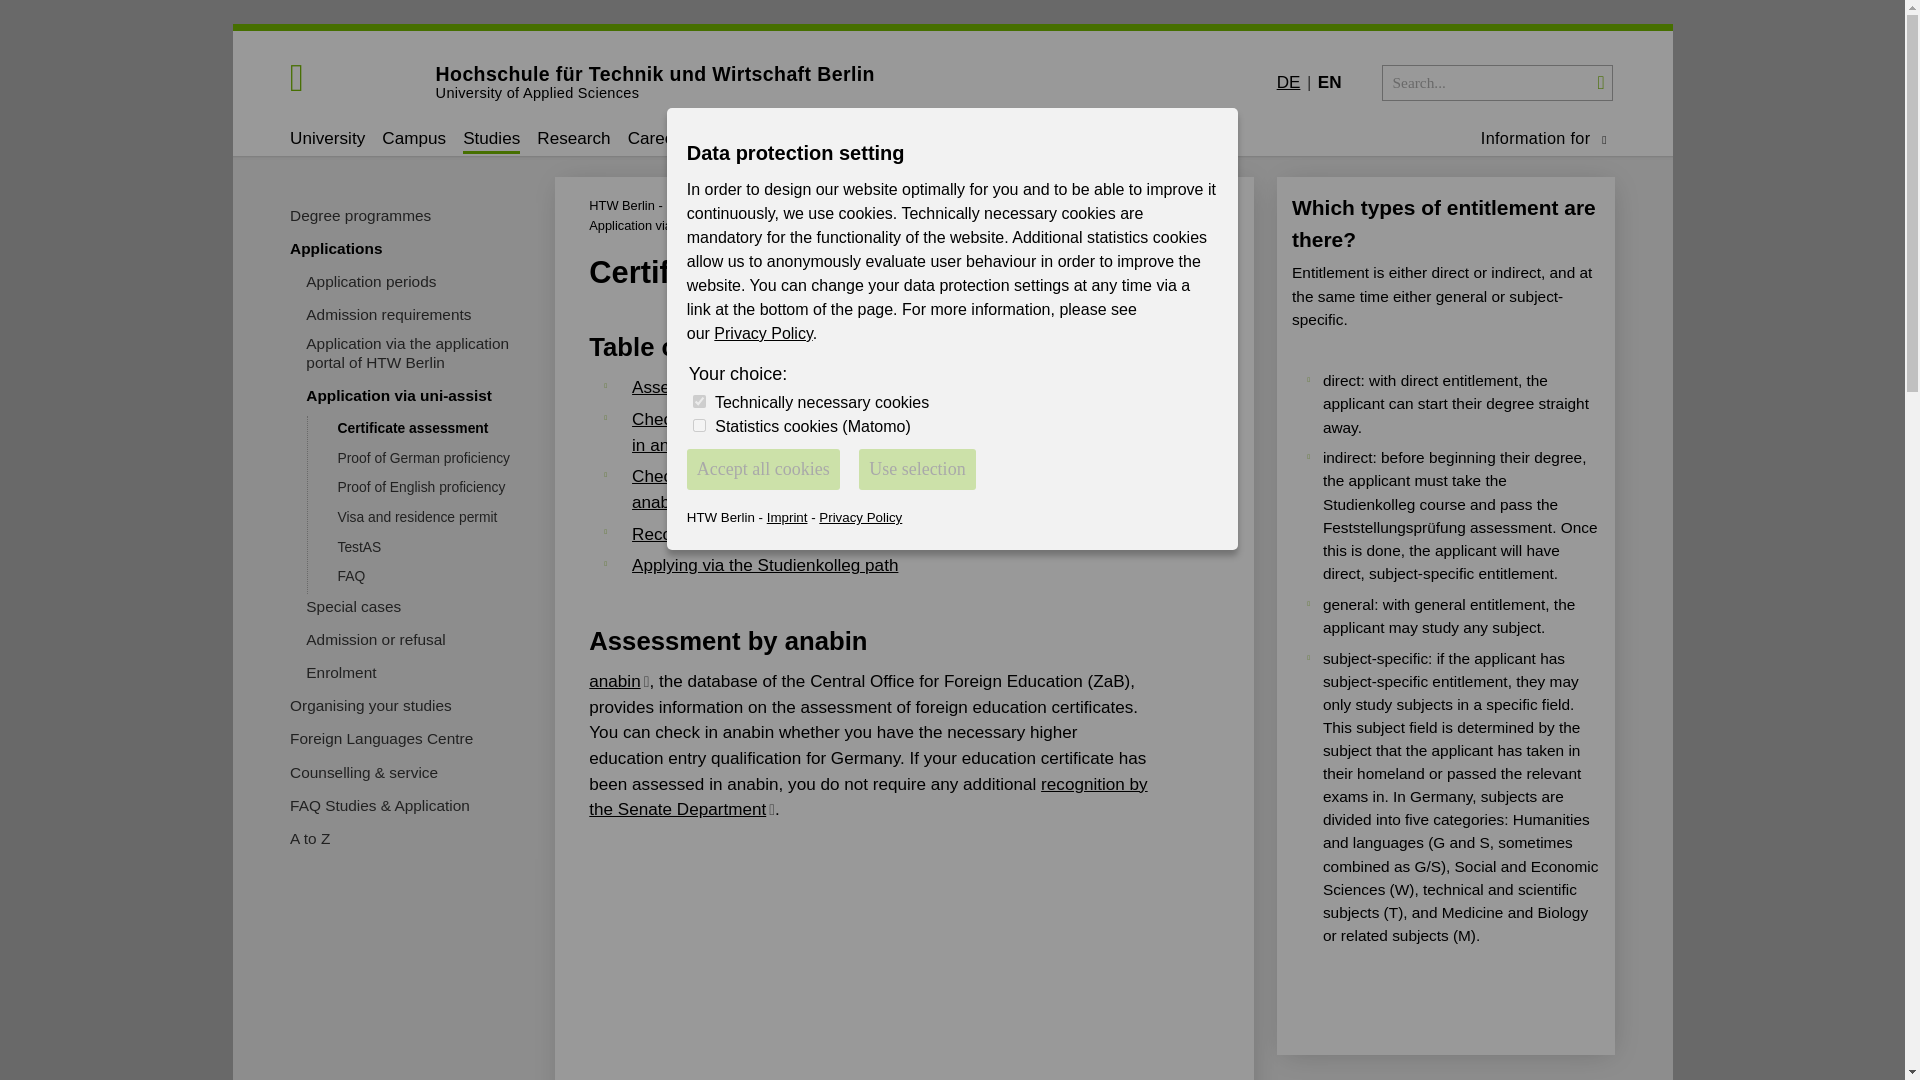 The width and height of the screenshot is (1920, 1080). What do you see at coordinates (358, 548) in the screenshot?
I see `TestAS` at bounding box center [358, 548].